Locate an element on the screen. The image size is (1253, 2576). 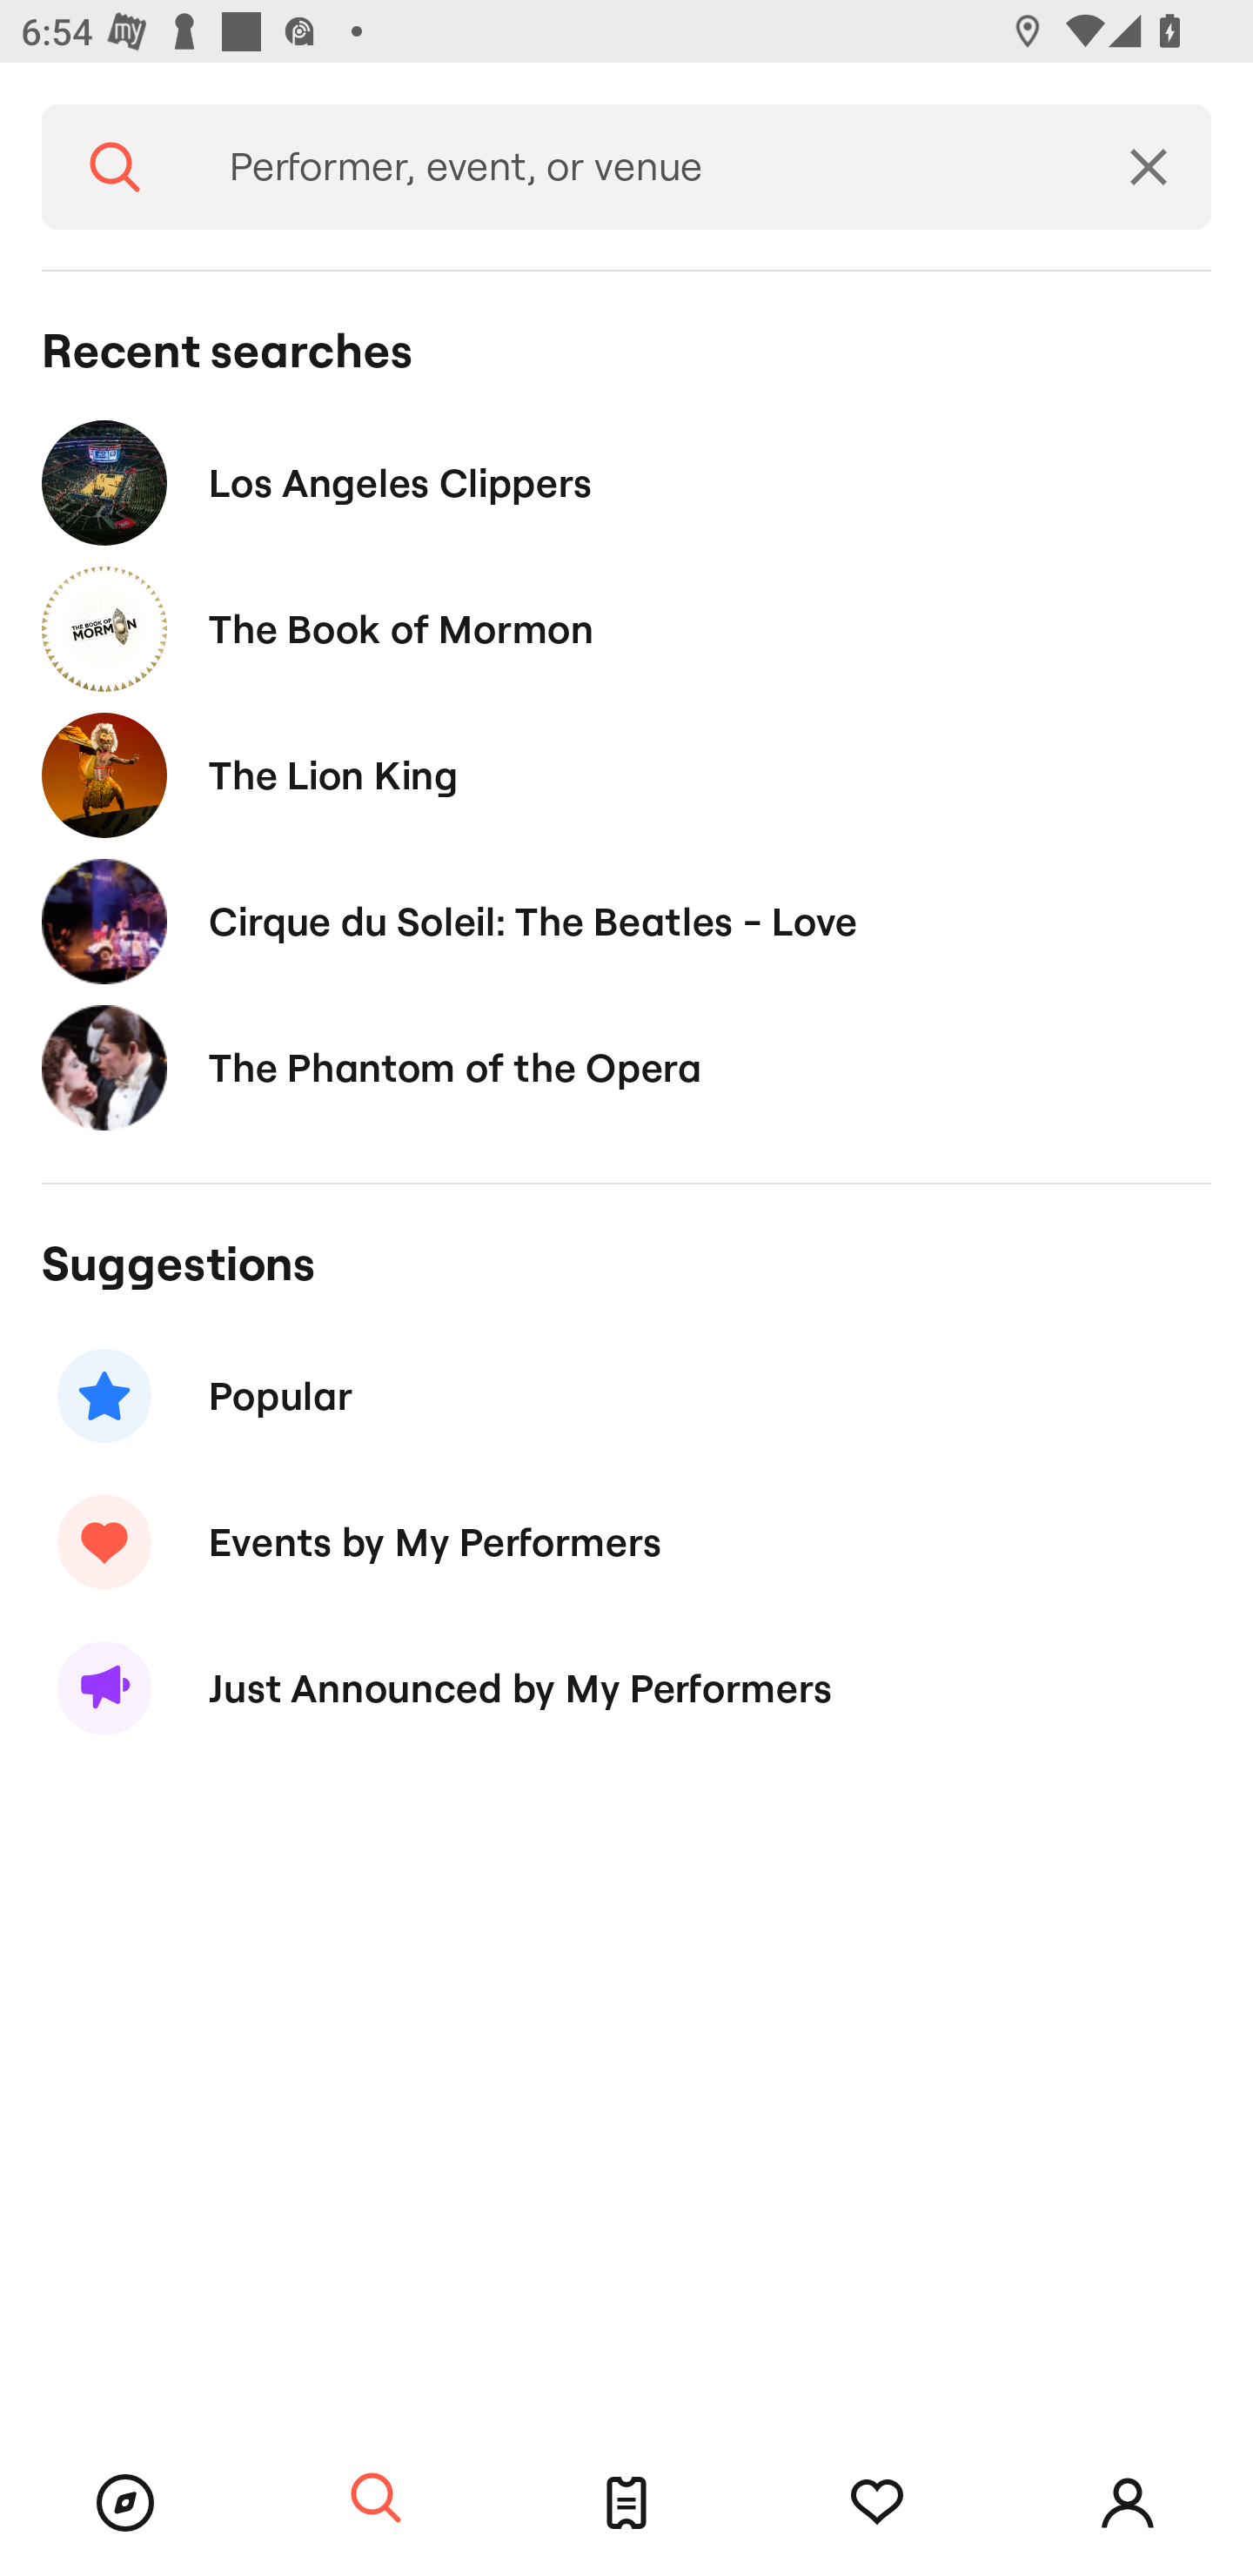
Los Angeles Clippers is located at coordinates (626, 482).